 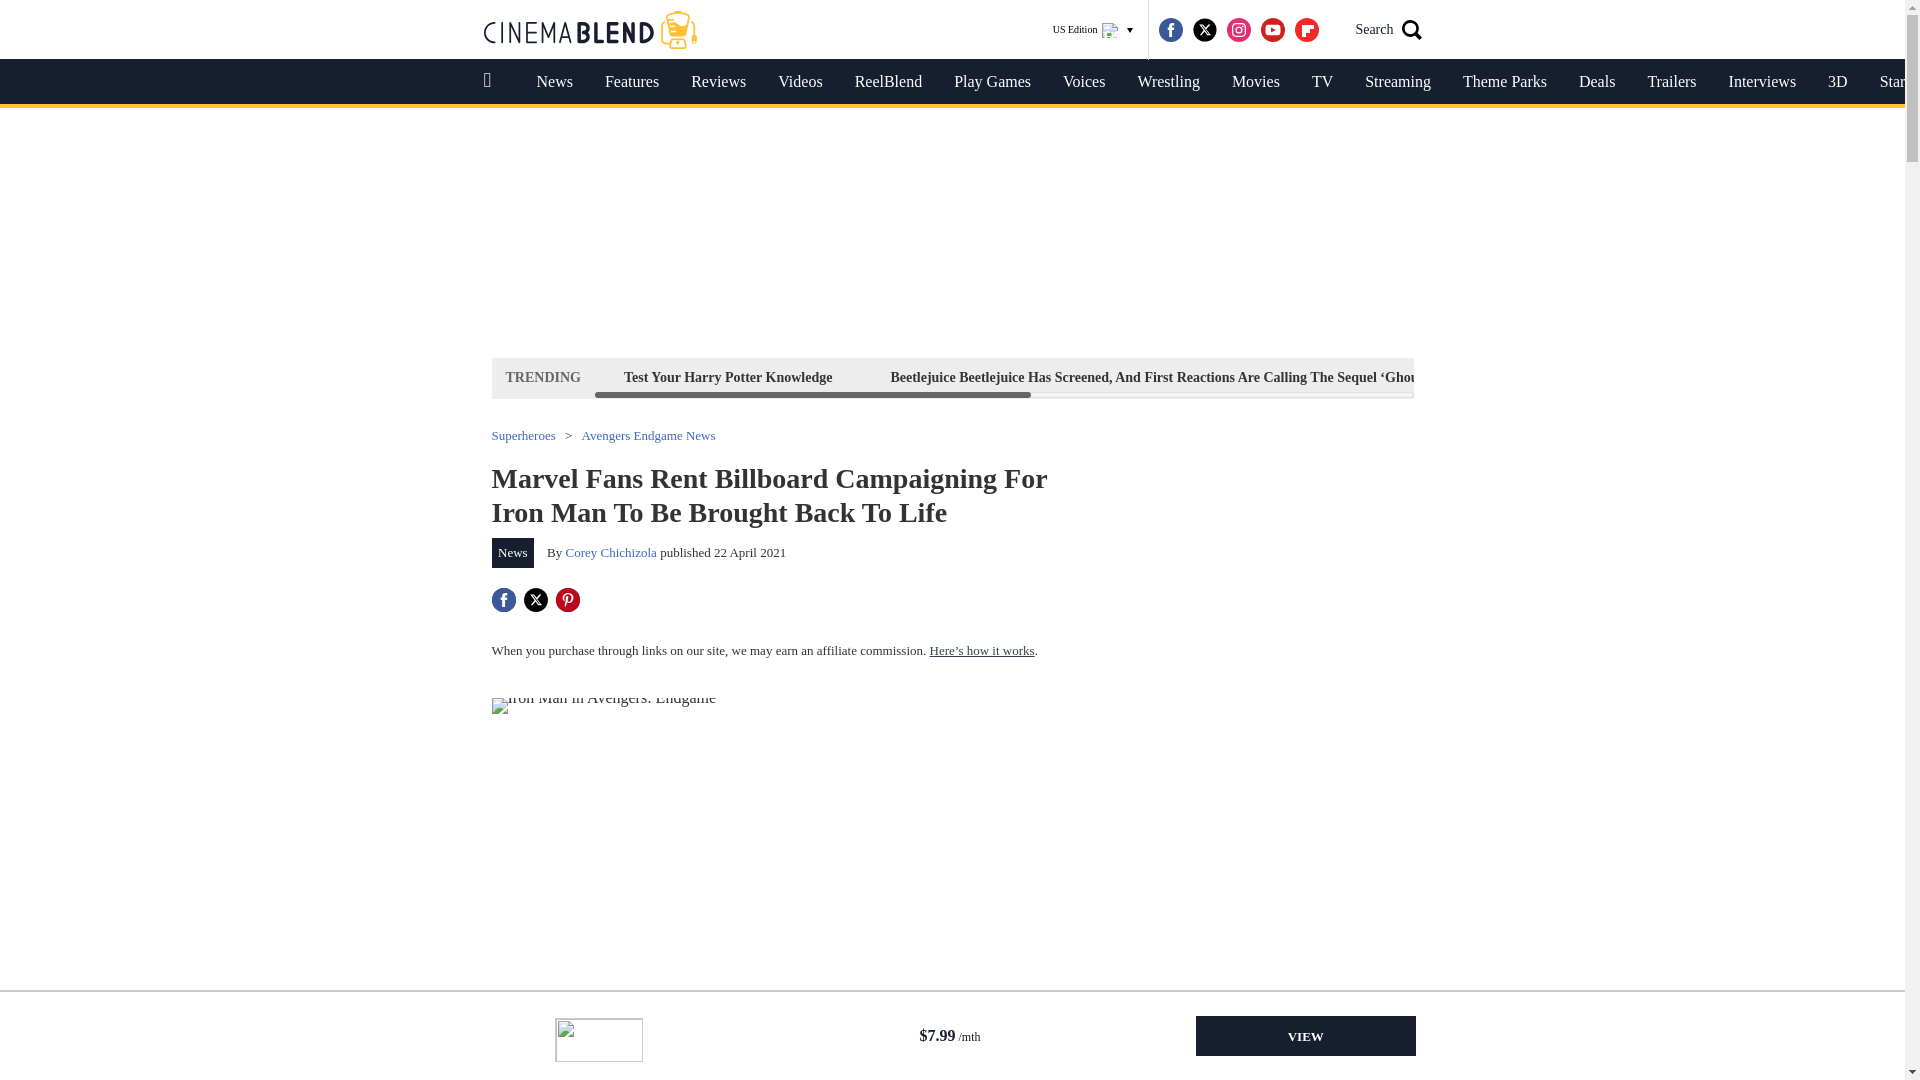 What do you see at coordinates (1671, 82) in the screenshot?
I see `Trailers` at bounding box center [1671, 82].